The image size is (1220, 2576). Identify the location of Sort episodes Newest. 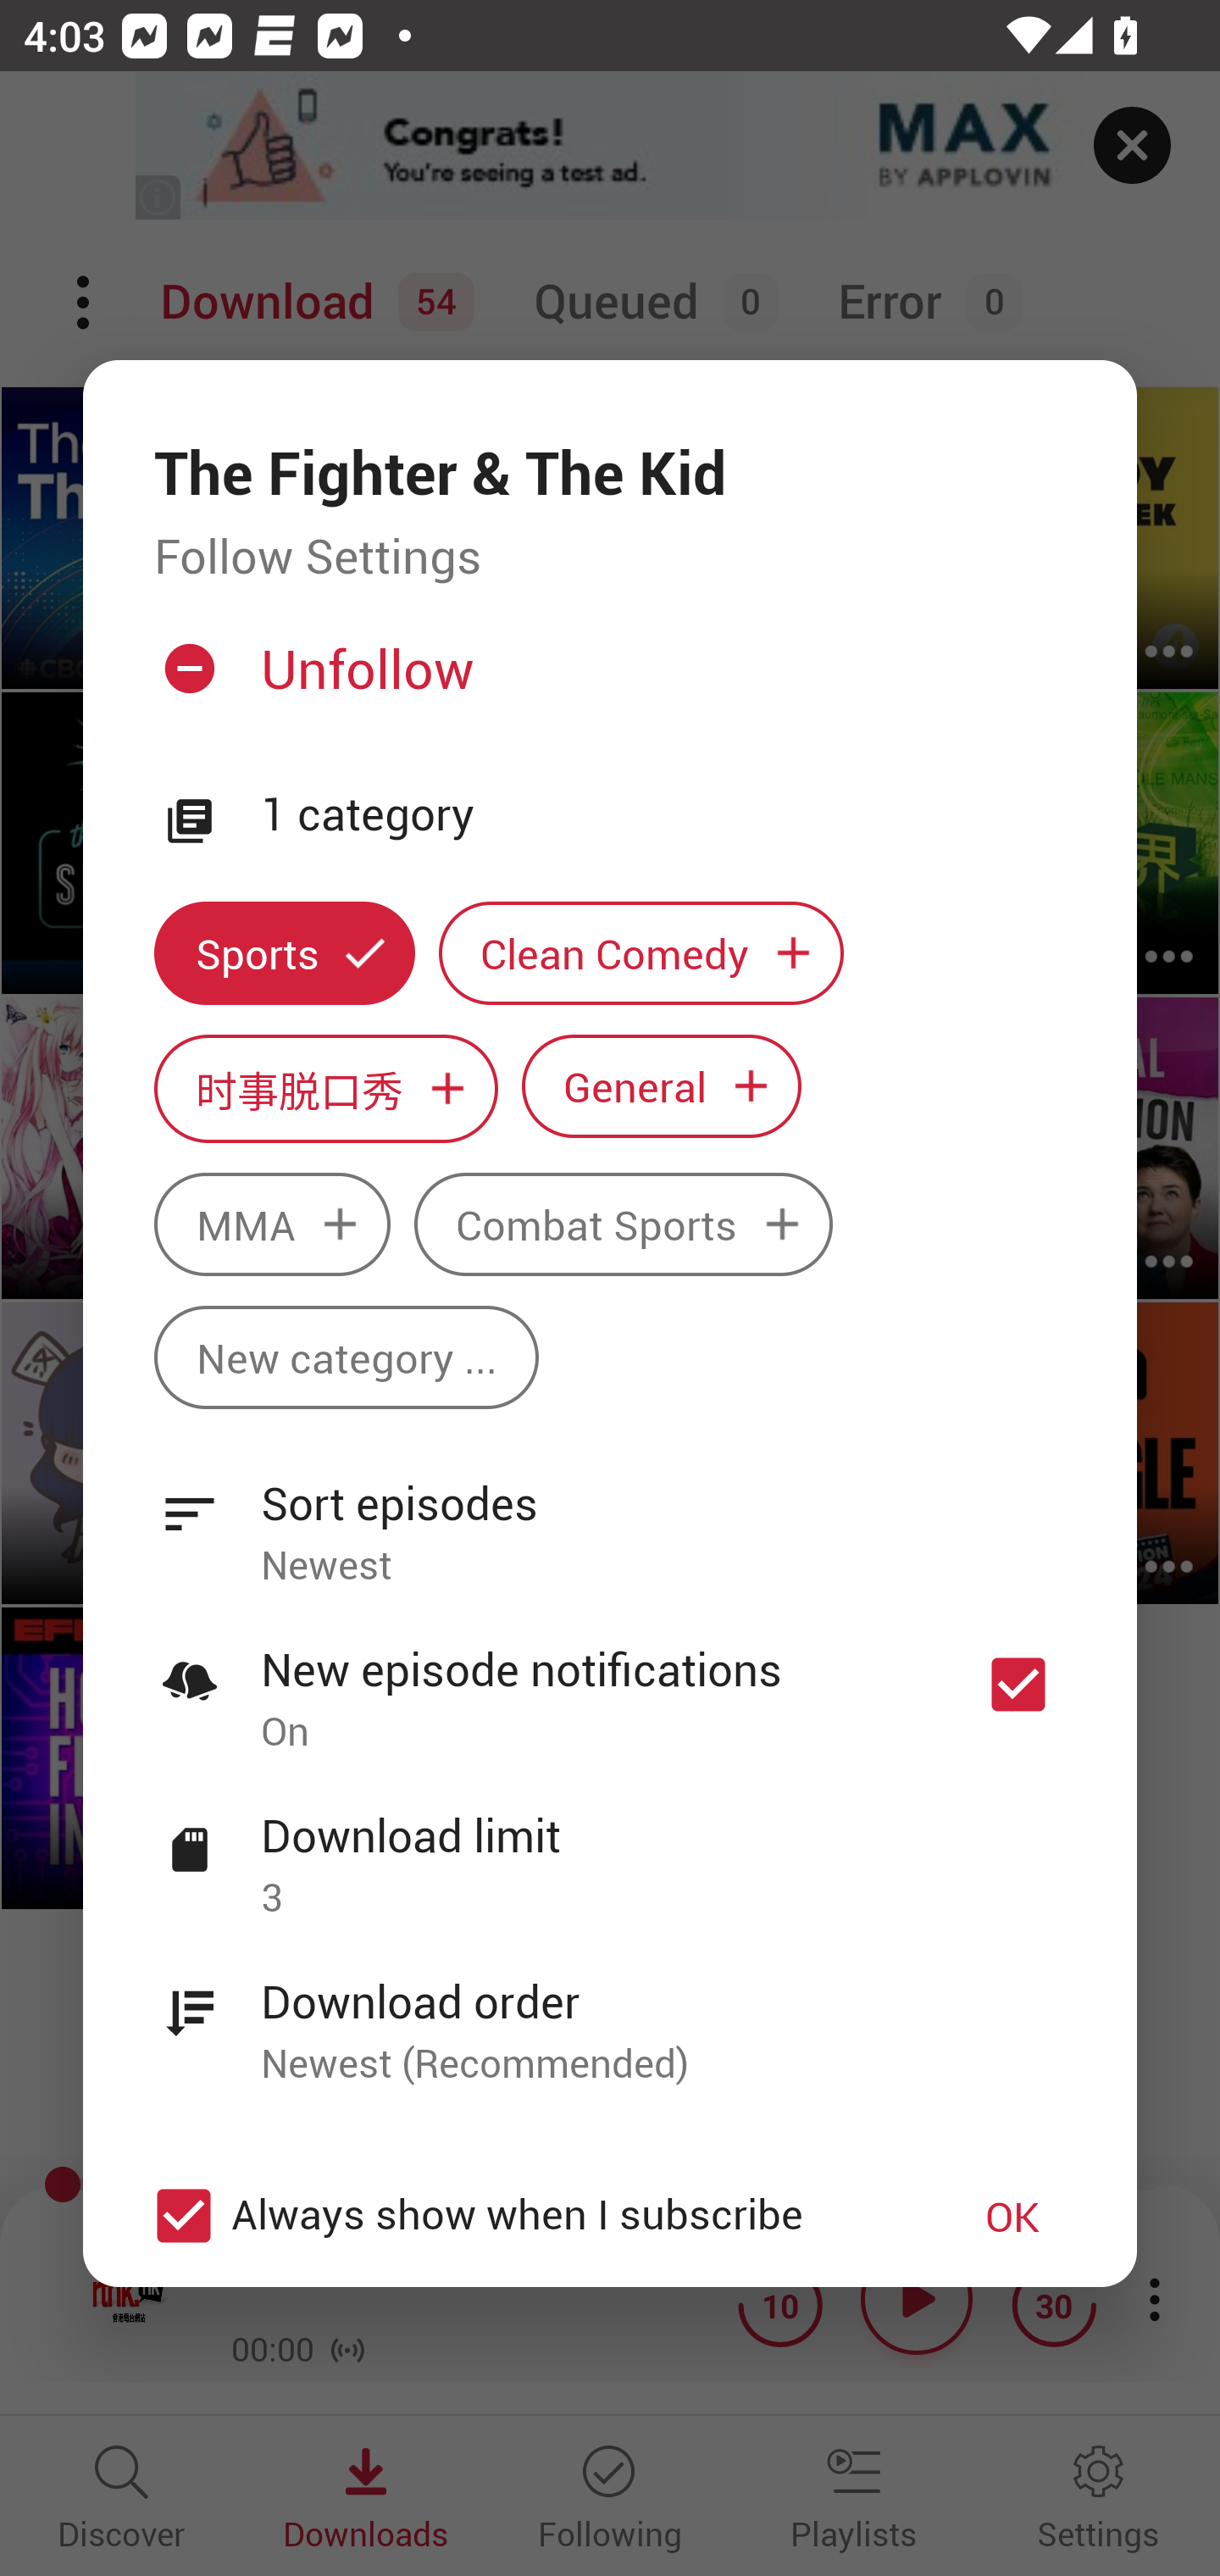
(610, 1515).